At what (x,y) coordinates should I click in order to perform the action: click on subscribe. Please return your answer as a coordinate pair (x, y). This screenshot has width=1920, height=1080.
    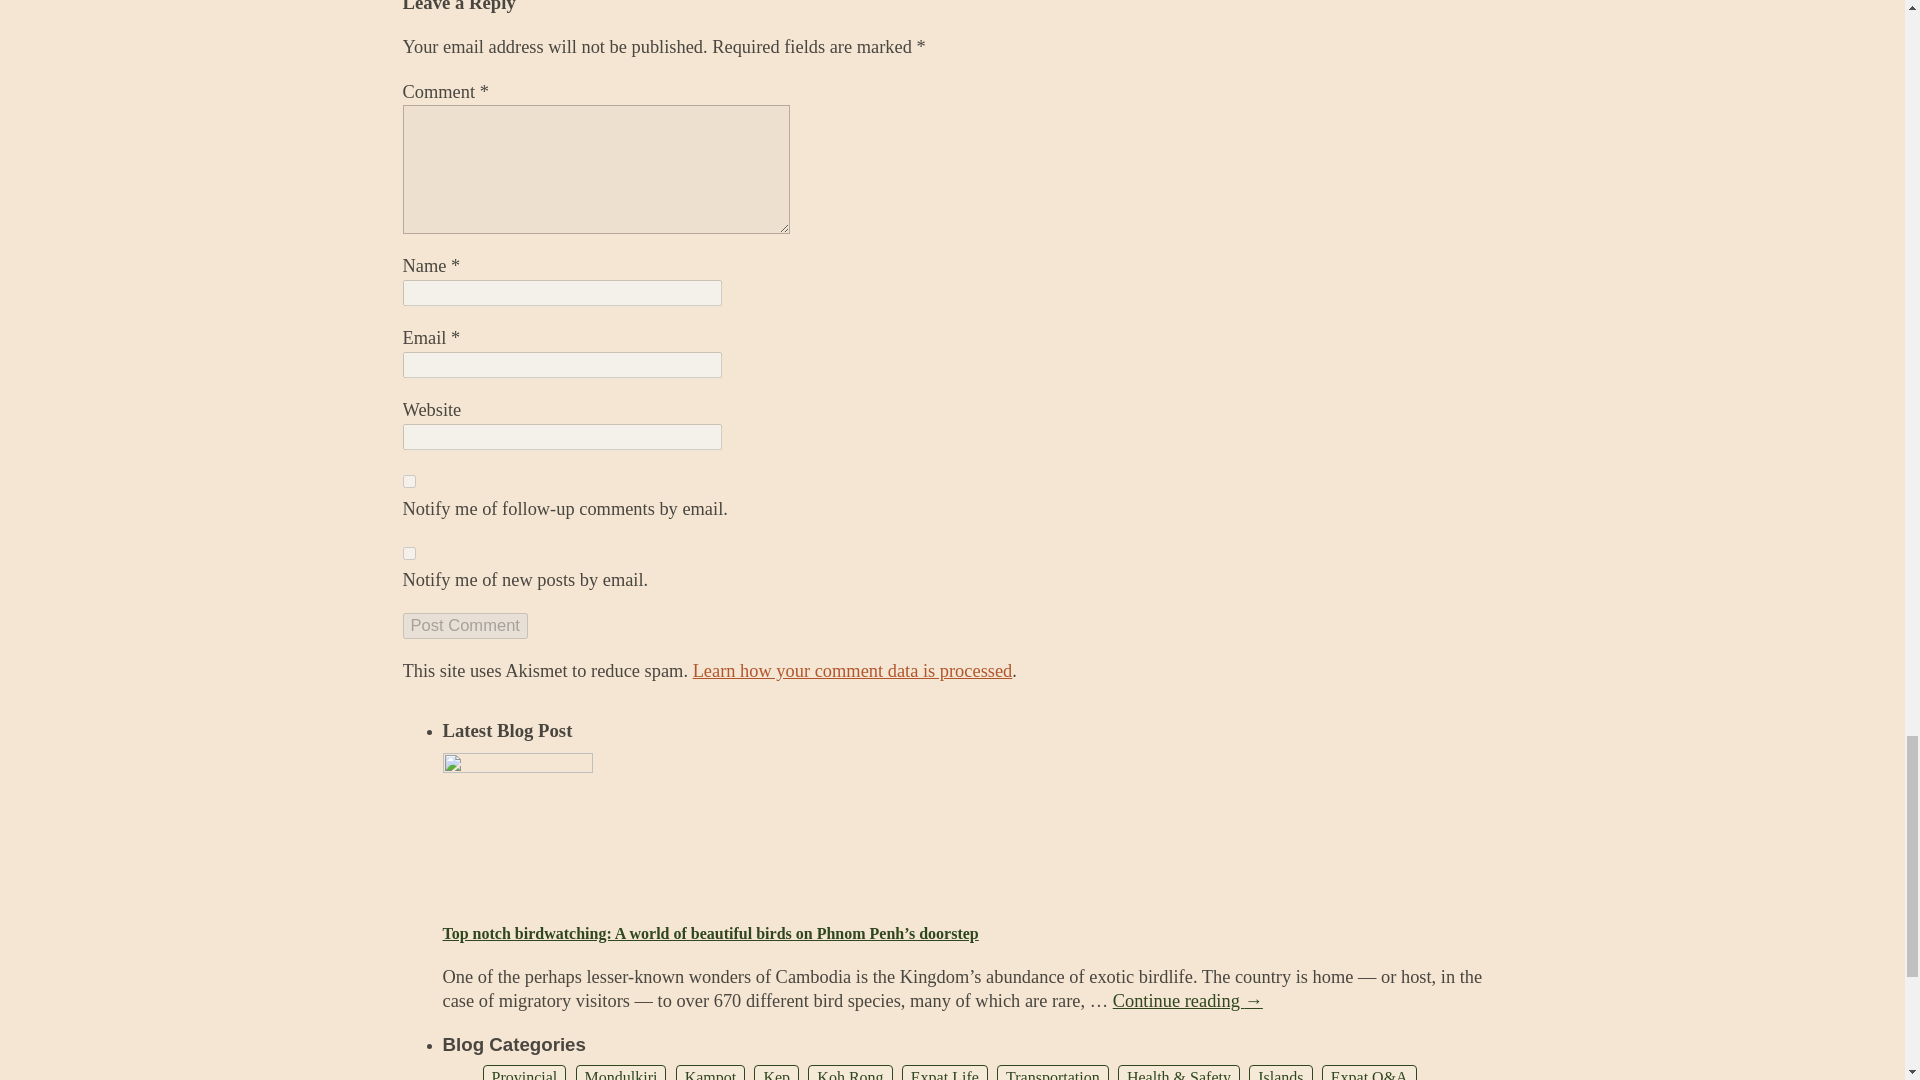
    Looking at the image, I should click on (408, 553).